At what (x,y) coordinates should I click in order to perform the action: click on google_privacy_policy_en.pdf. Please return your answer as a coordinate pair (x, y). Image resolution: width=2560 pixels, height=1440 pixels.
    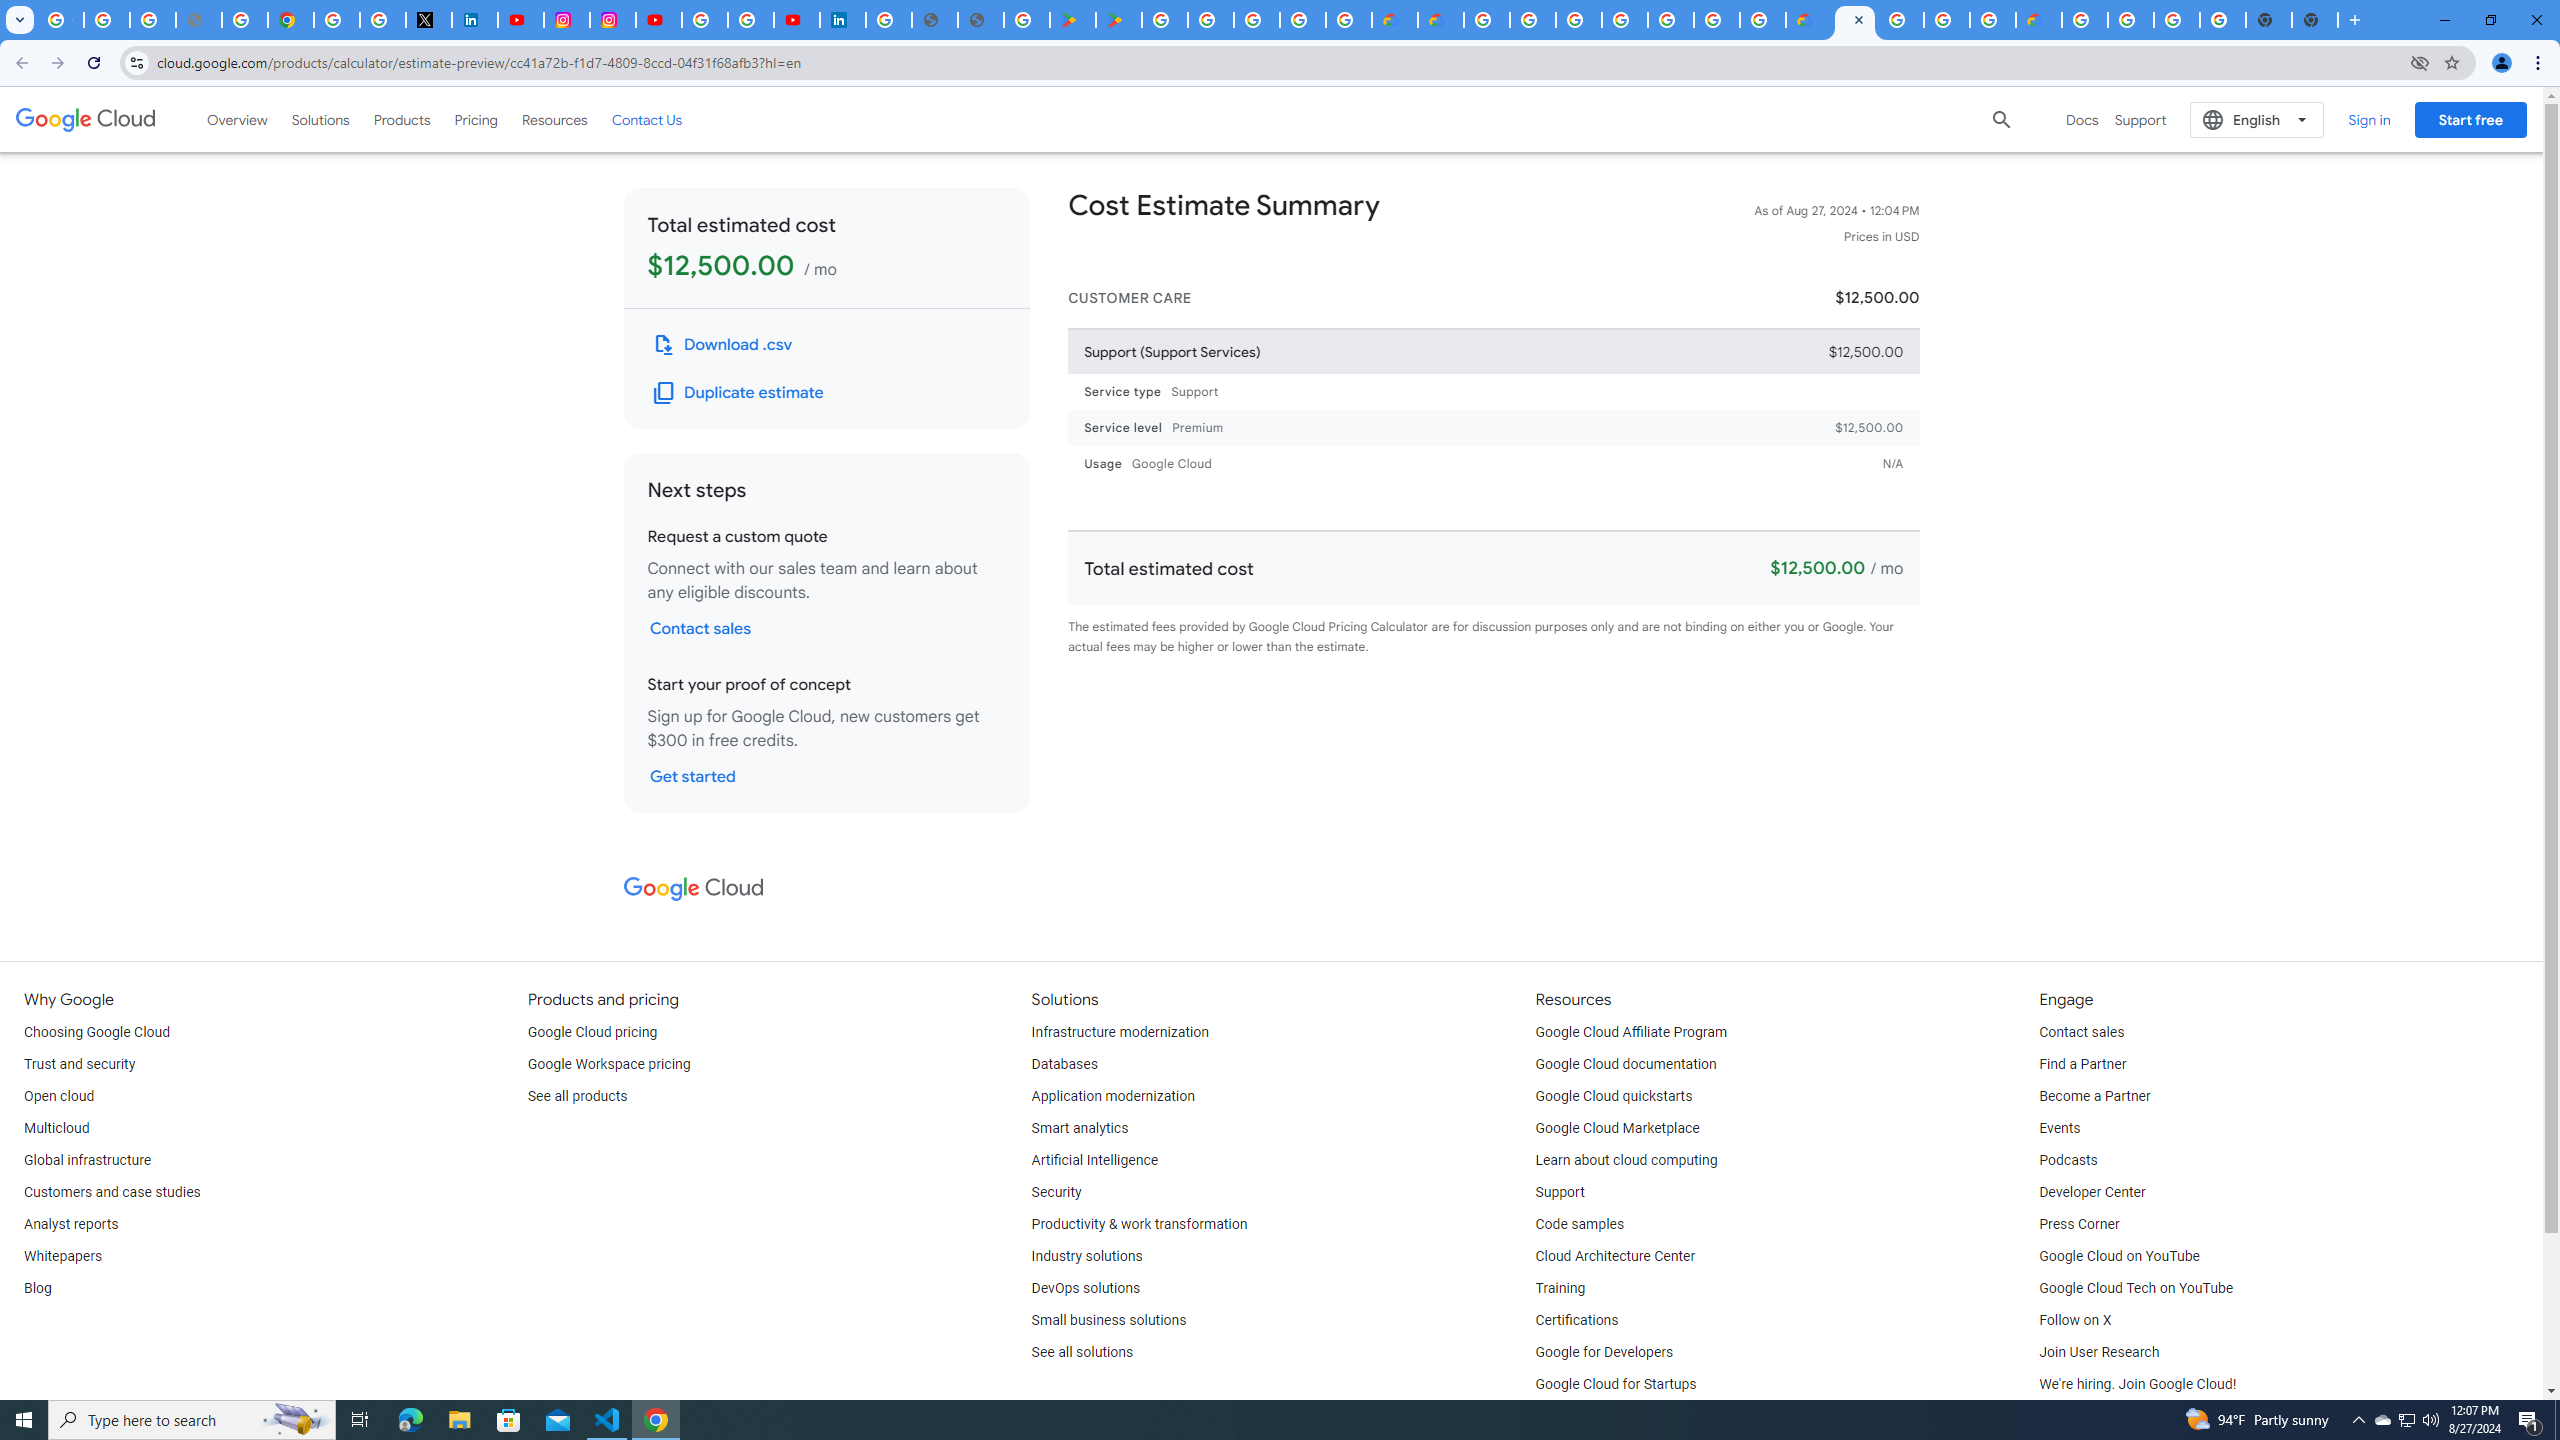
    Looking at the image, I should click on (935, 20).